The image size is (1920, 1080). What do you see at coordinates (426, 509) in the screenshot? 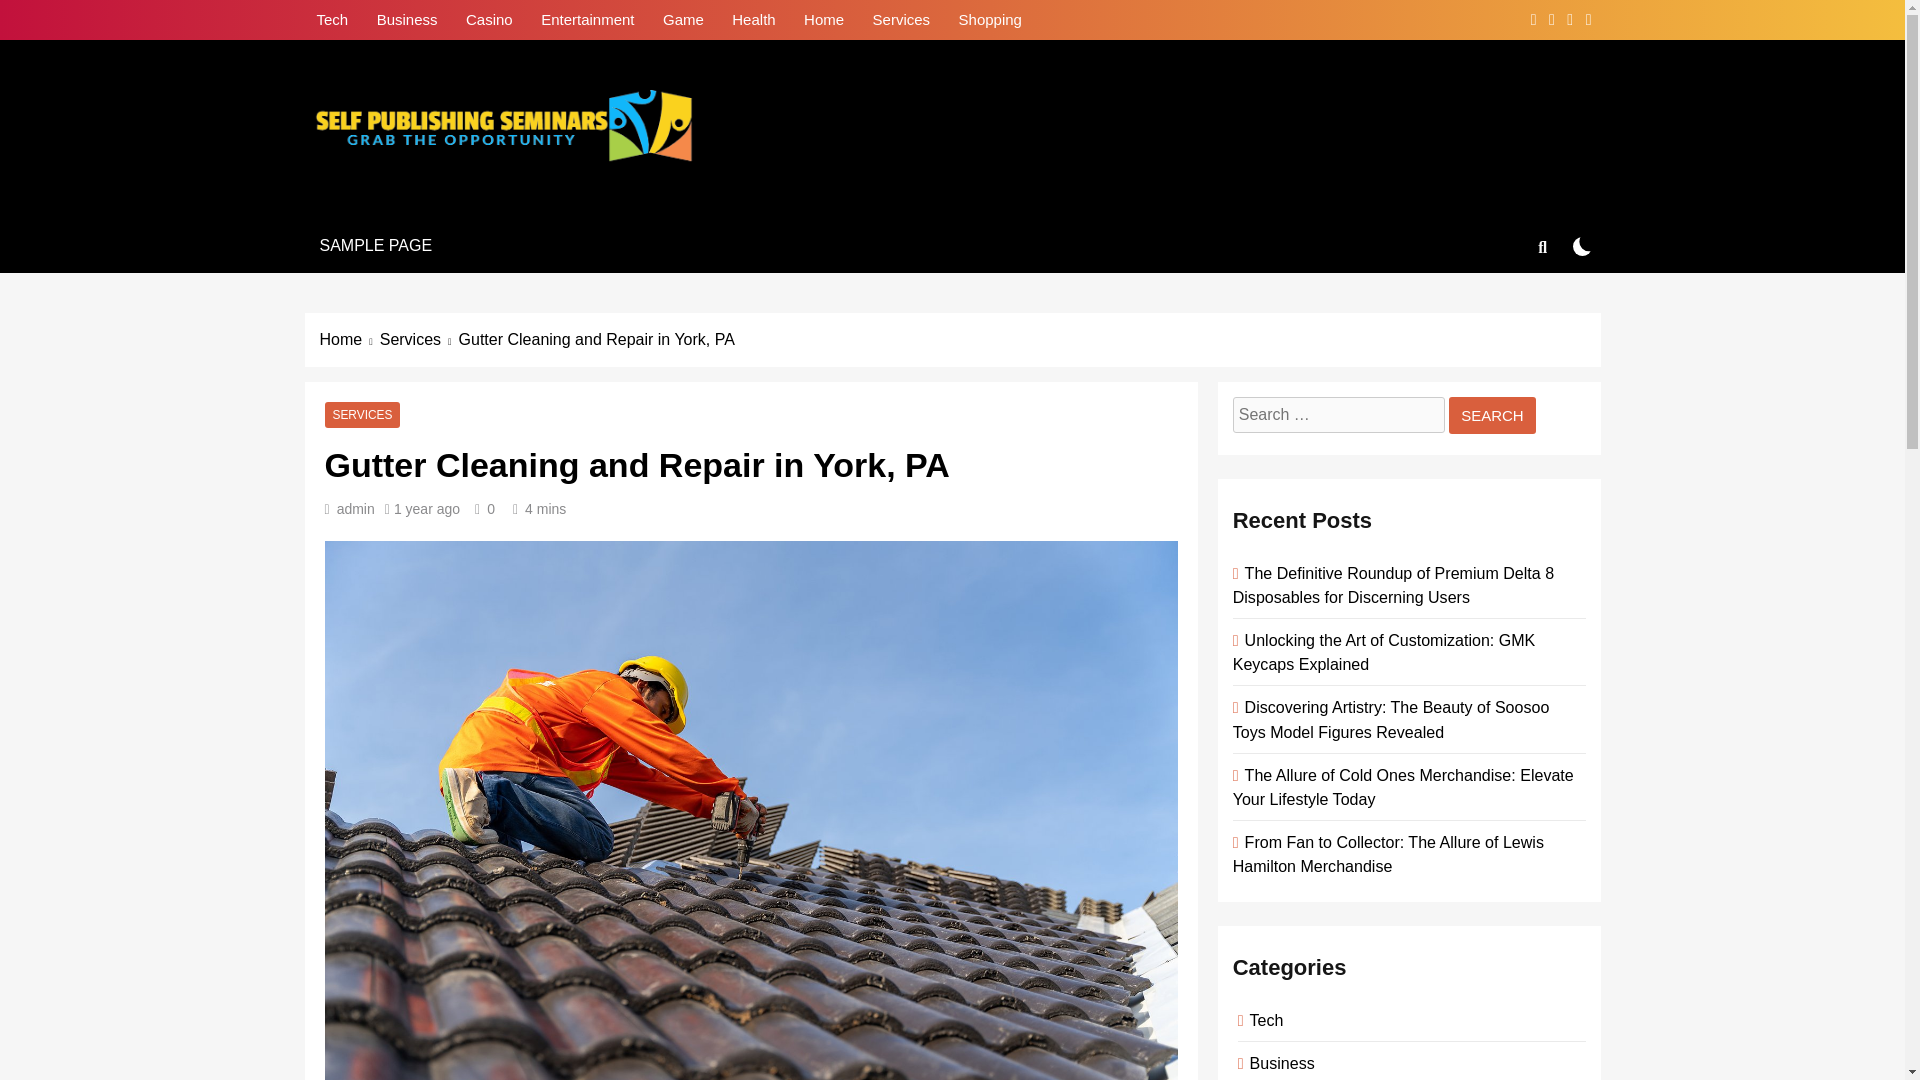
I see `1 year ago` at bounding box center [426, 509].